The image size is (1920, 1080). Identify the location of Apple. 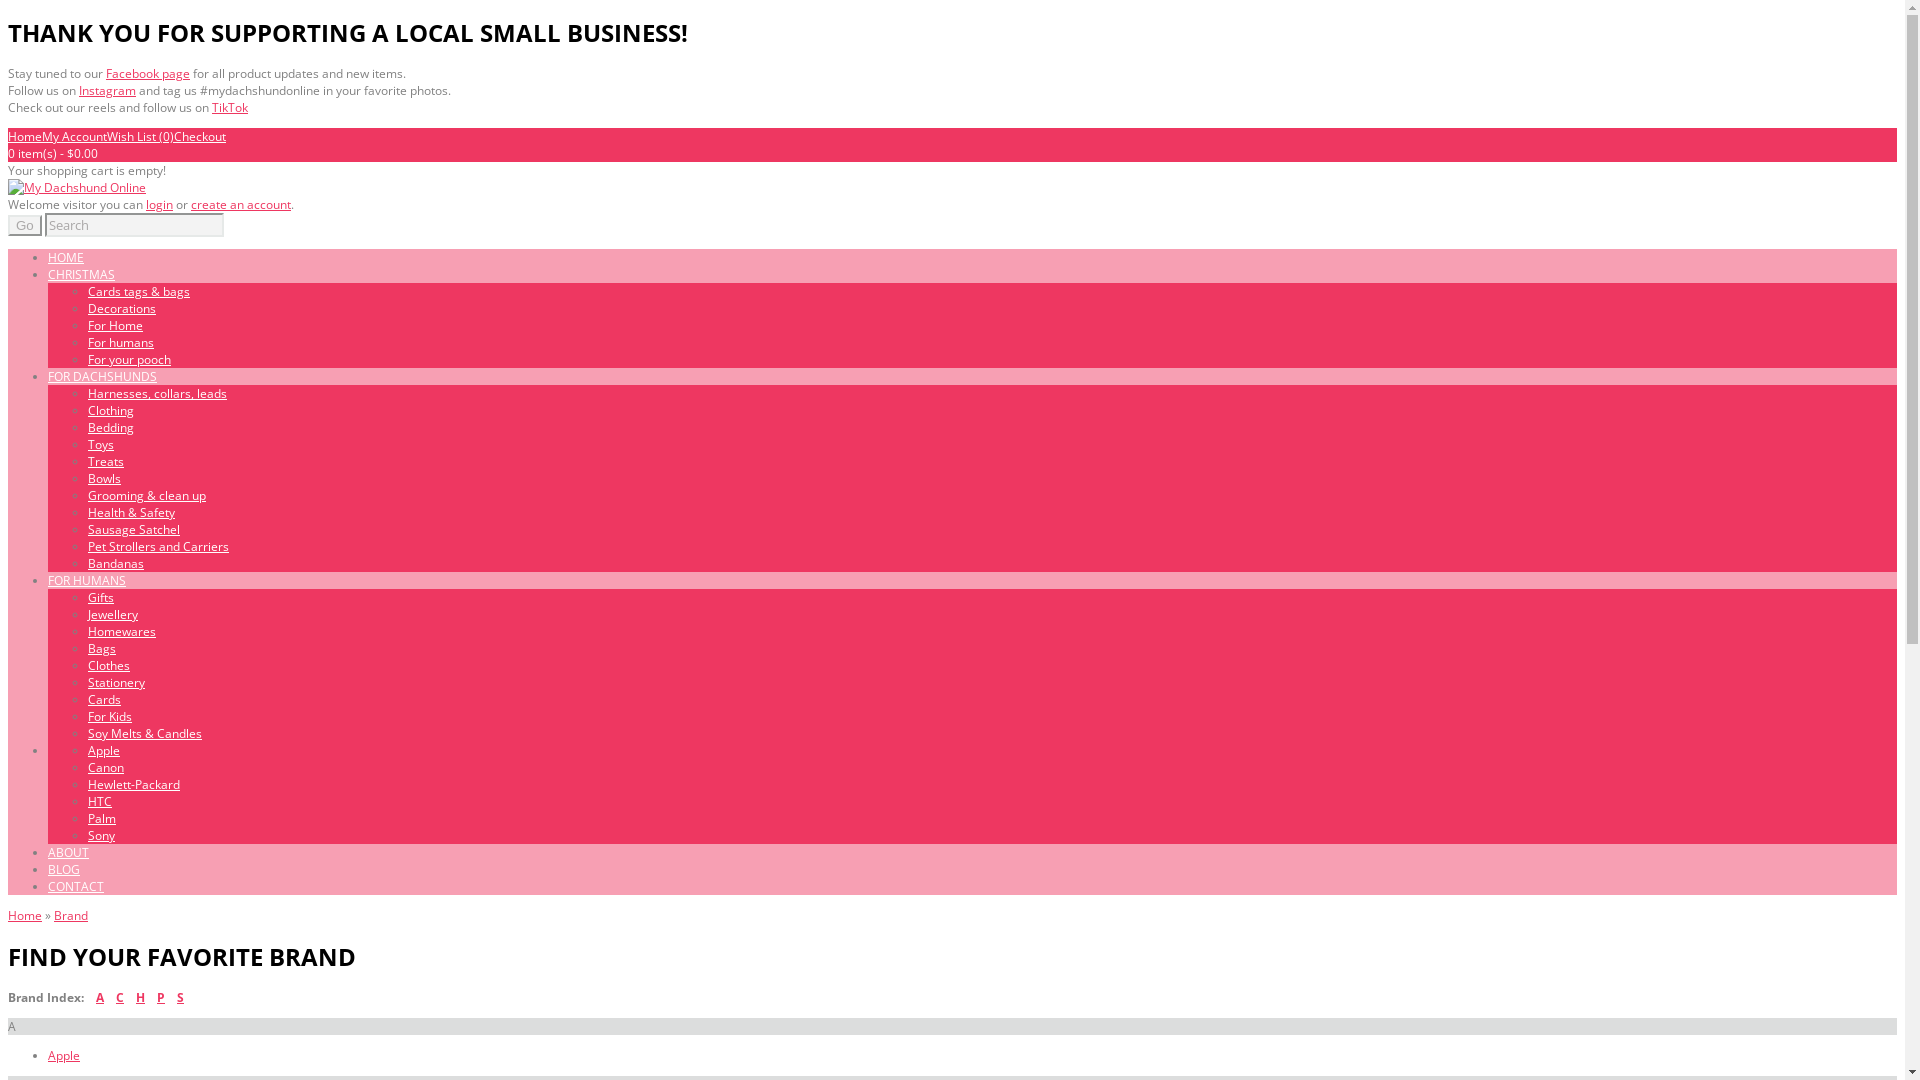
(64, 1056).